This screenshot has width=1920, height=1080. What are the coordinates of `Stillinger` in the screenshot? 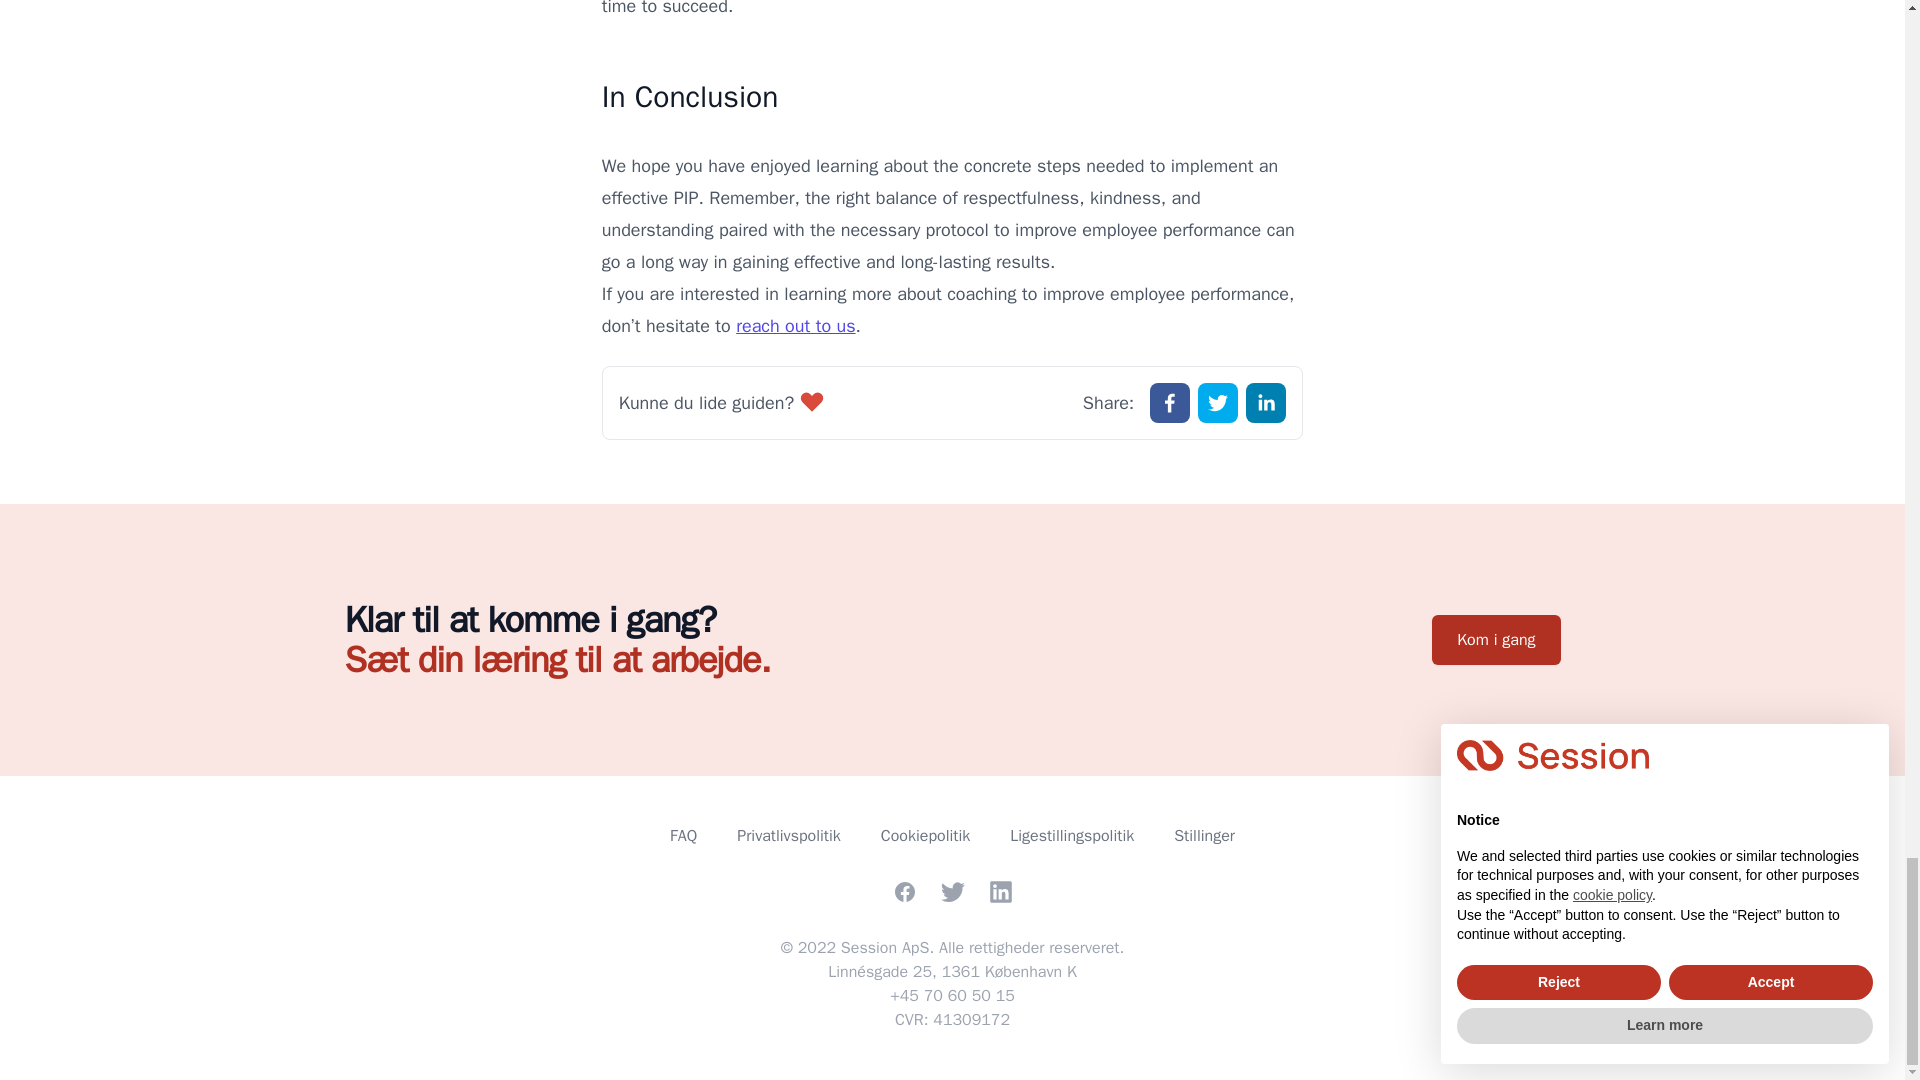 It's located at (1204, 836).